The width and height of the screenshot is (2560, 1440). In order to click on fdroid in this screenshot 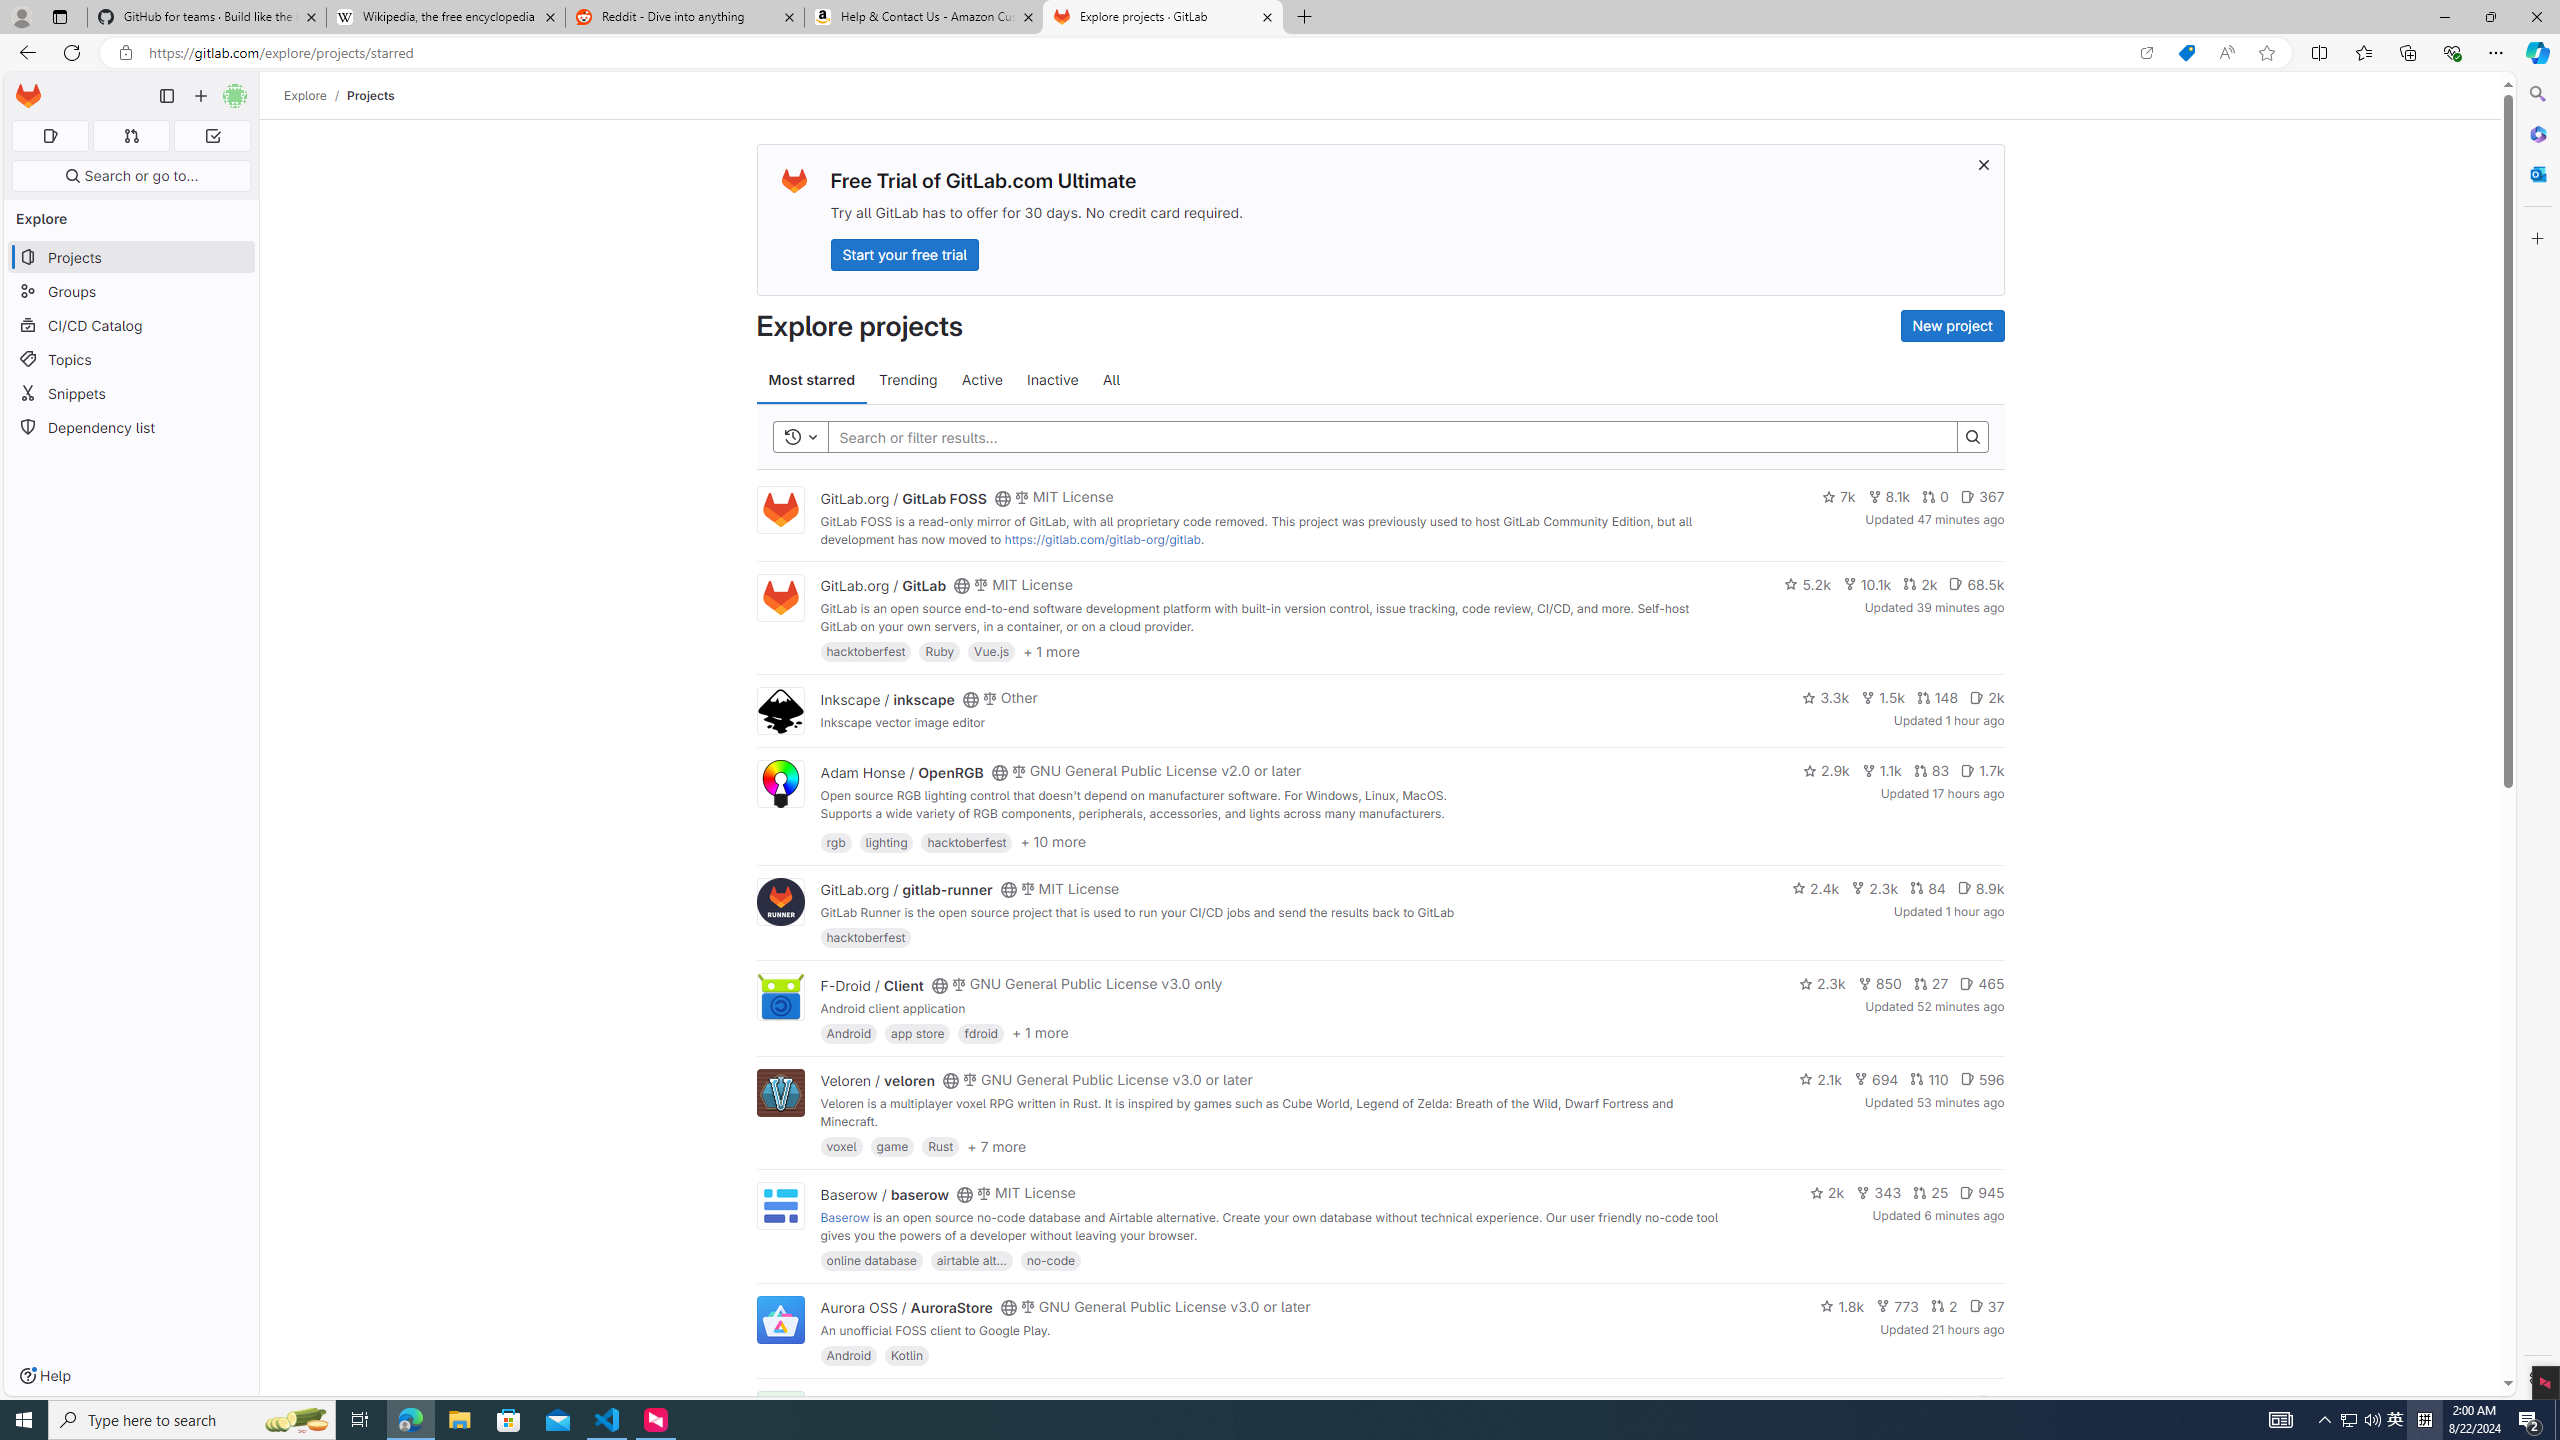, I will do `click(981, 1032)`.